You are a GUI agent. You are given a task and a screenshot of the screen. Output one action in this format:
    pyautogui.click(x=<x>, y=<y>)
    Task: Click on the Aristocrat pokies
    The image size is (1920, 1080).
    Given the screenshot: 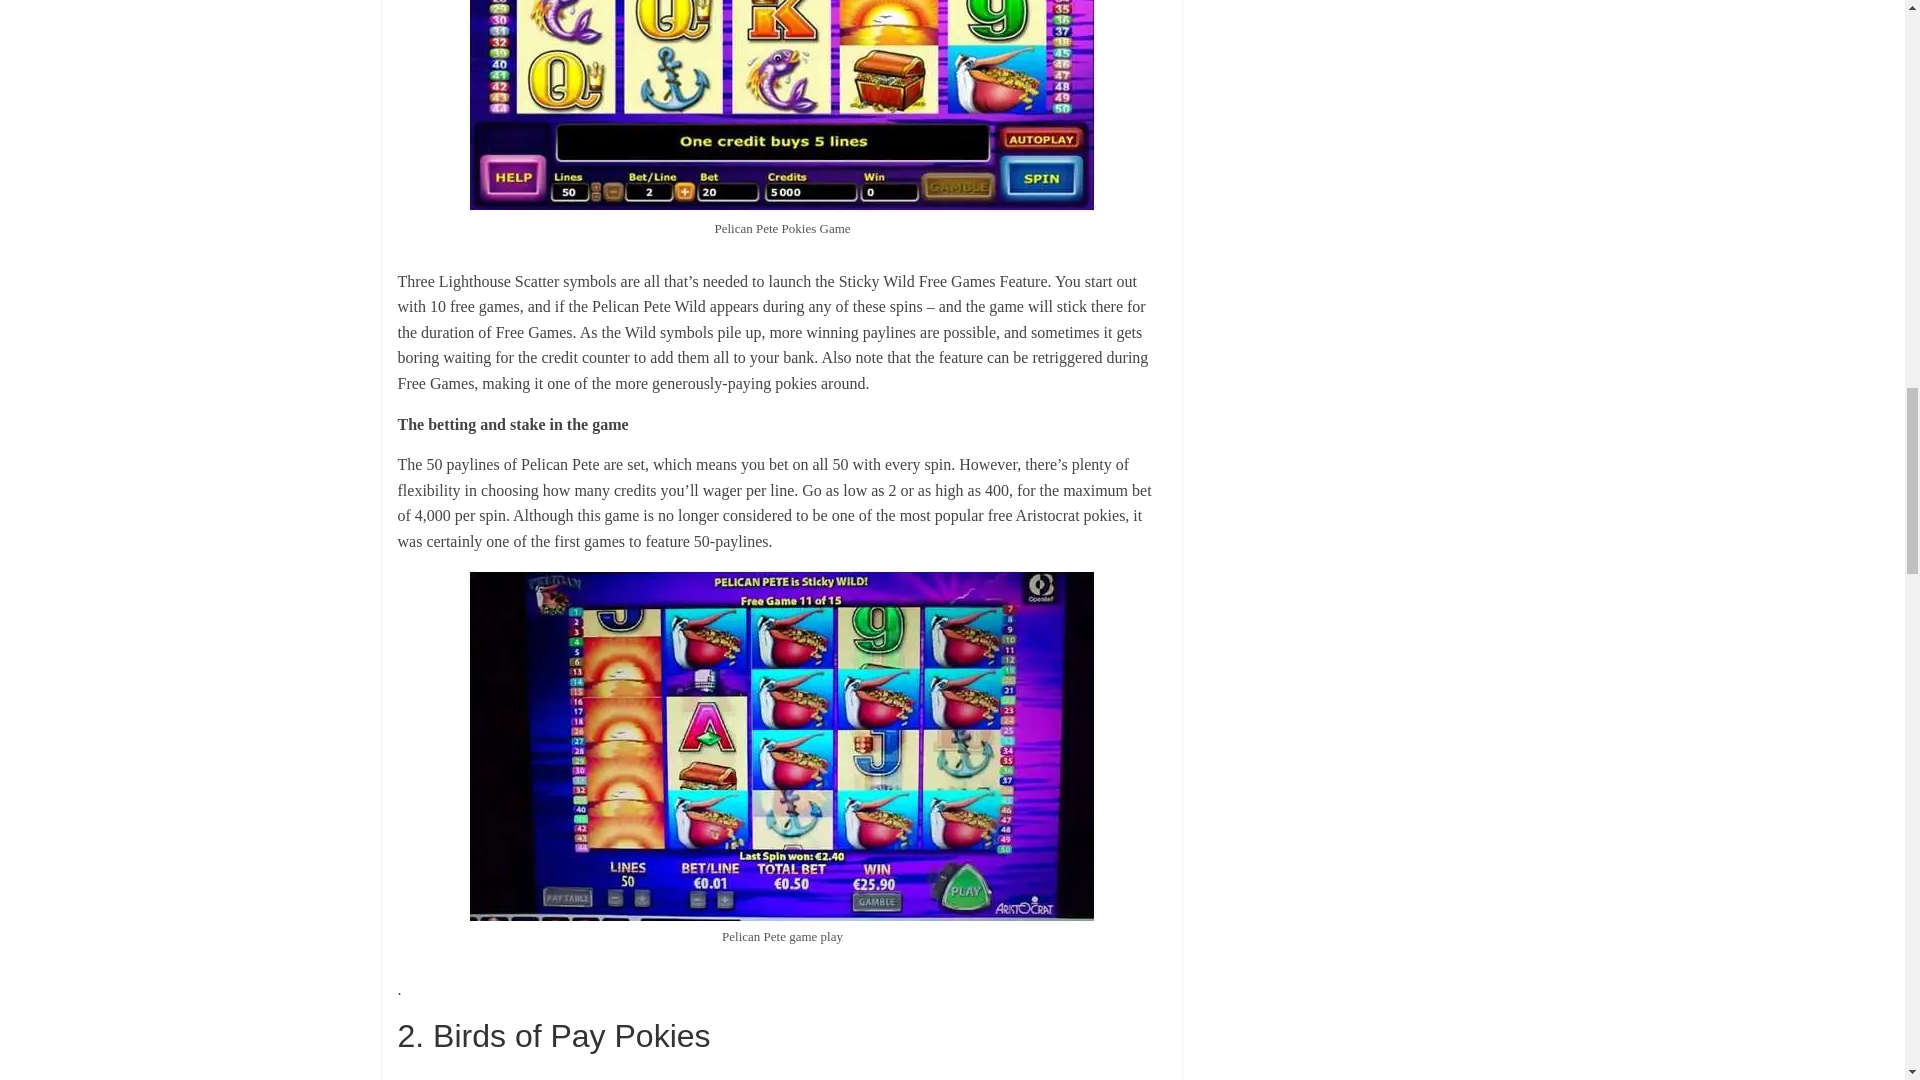 What is the action you would take?
    pyautogui.click(x=636, y=1078)
    